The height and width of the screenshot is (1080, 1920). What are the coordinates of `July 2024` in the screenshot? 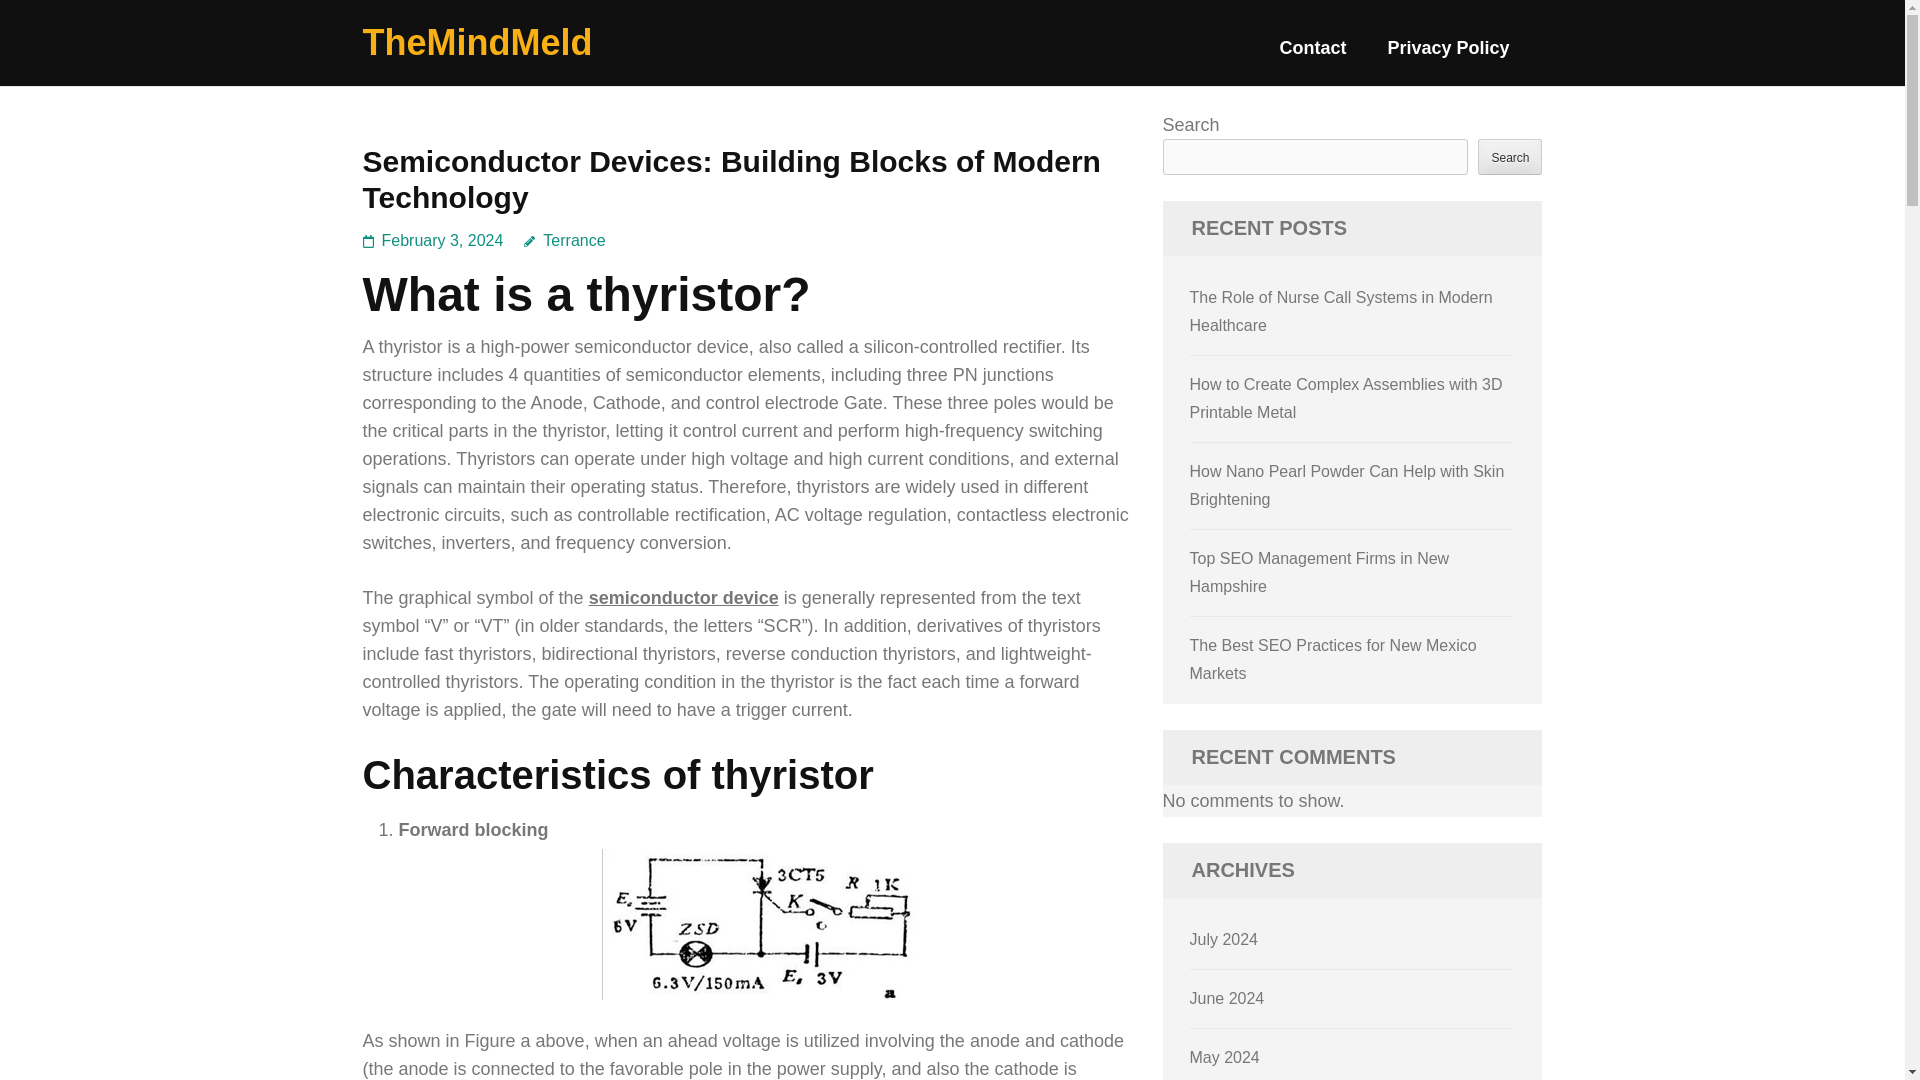 It's located at (1224, 939).